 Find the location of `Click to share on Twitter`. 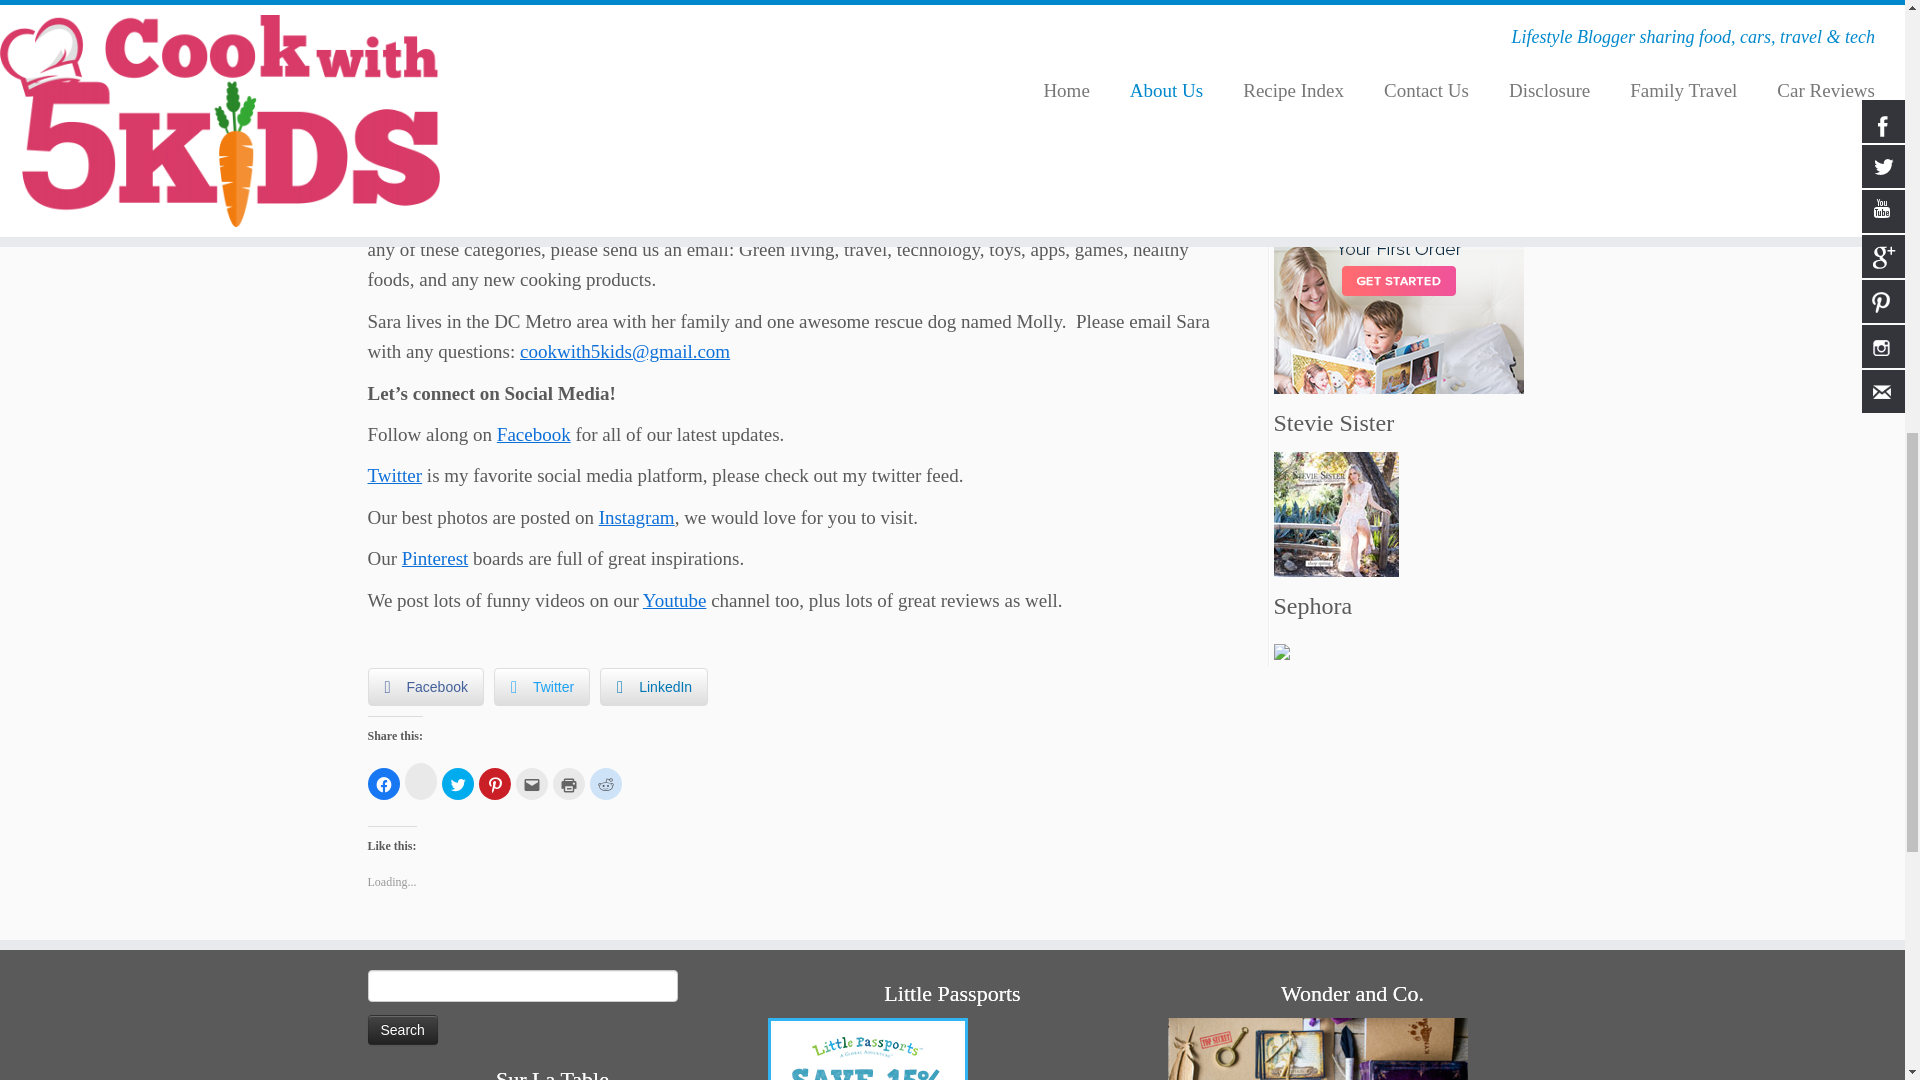

Click to share on Twitter is located at coordinates (458, 784).